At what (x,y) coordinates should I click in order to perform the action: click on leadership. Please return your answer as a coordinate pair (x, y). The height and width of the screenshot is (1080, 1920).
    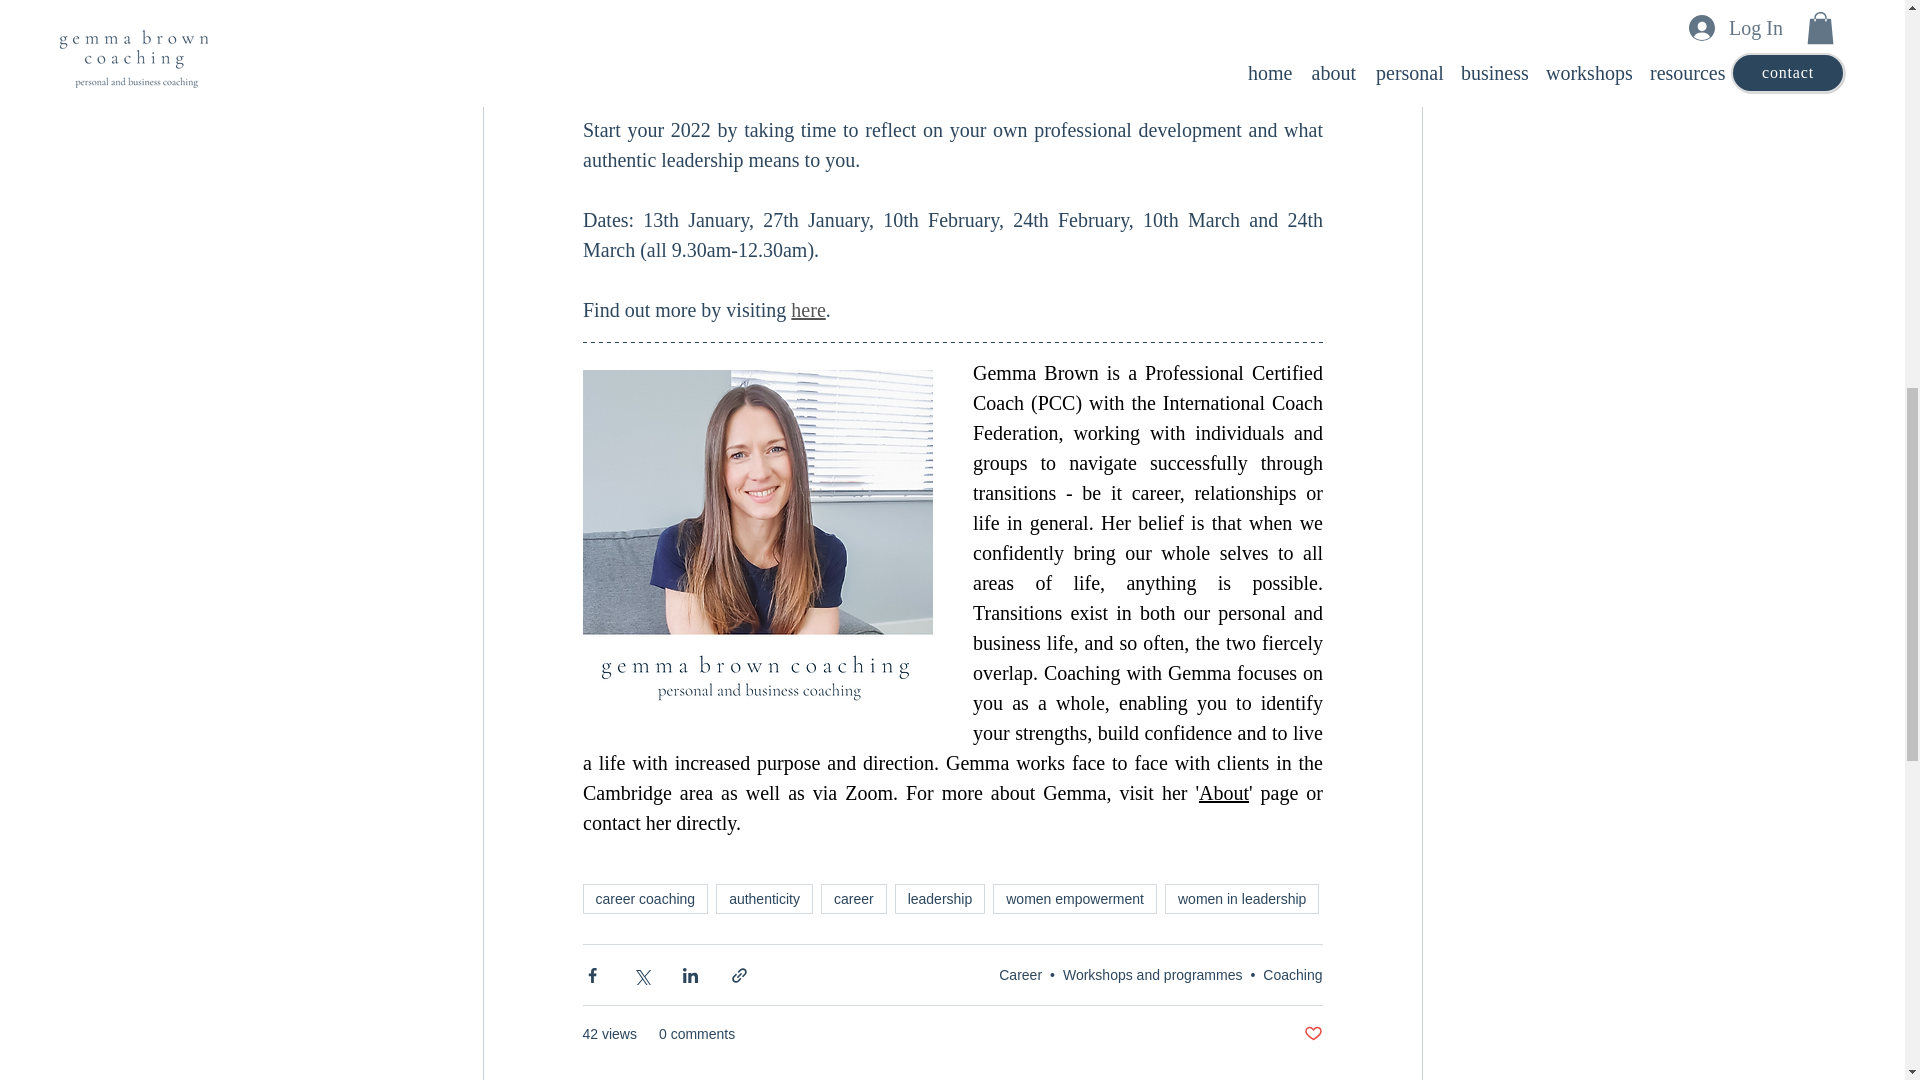
    Looking at the image, I should click on (940, 898).